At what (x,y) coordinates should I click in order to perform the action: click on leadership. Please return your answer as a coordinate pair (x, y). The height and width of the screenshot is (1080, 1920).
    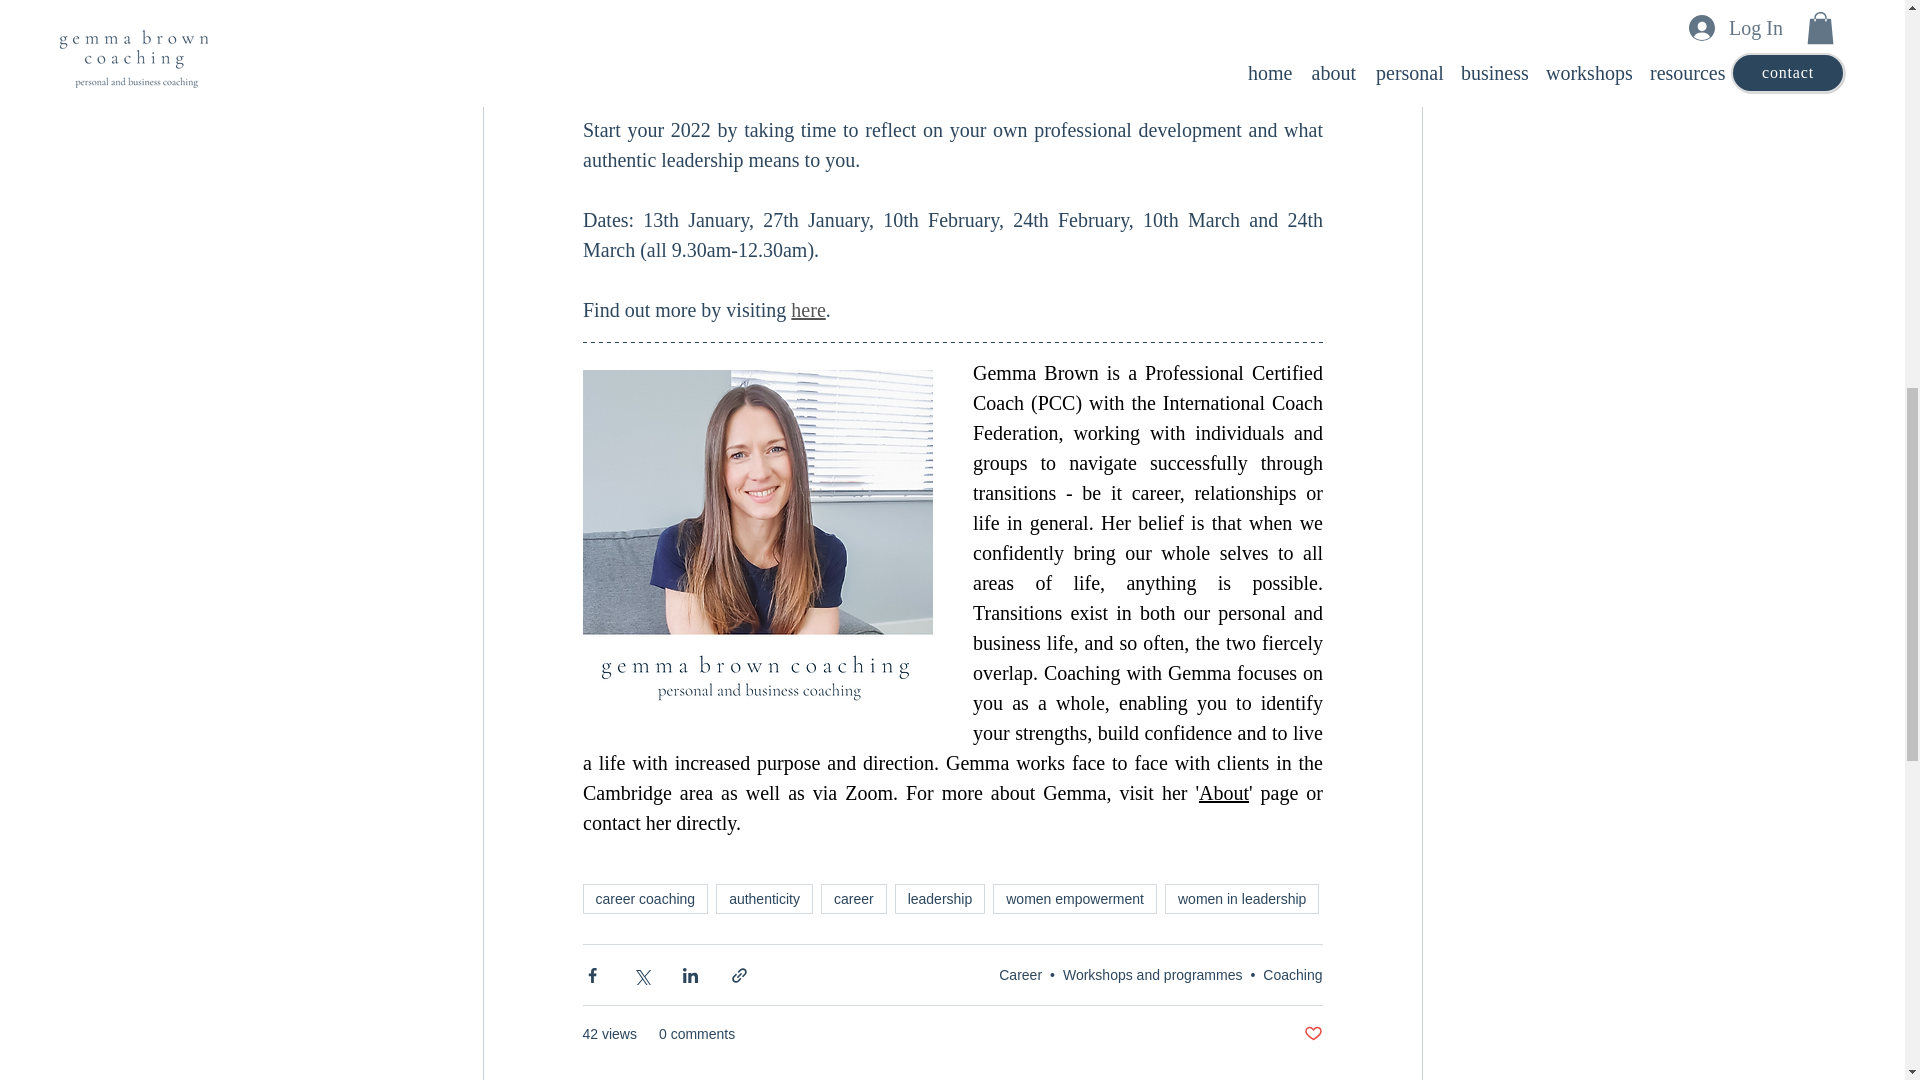
    Looking at the image, I should click on (940, 898).